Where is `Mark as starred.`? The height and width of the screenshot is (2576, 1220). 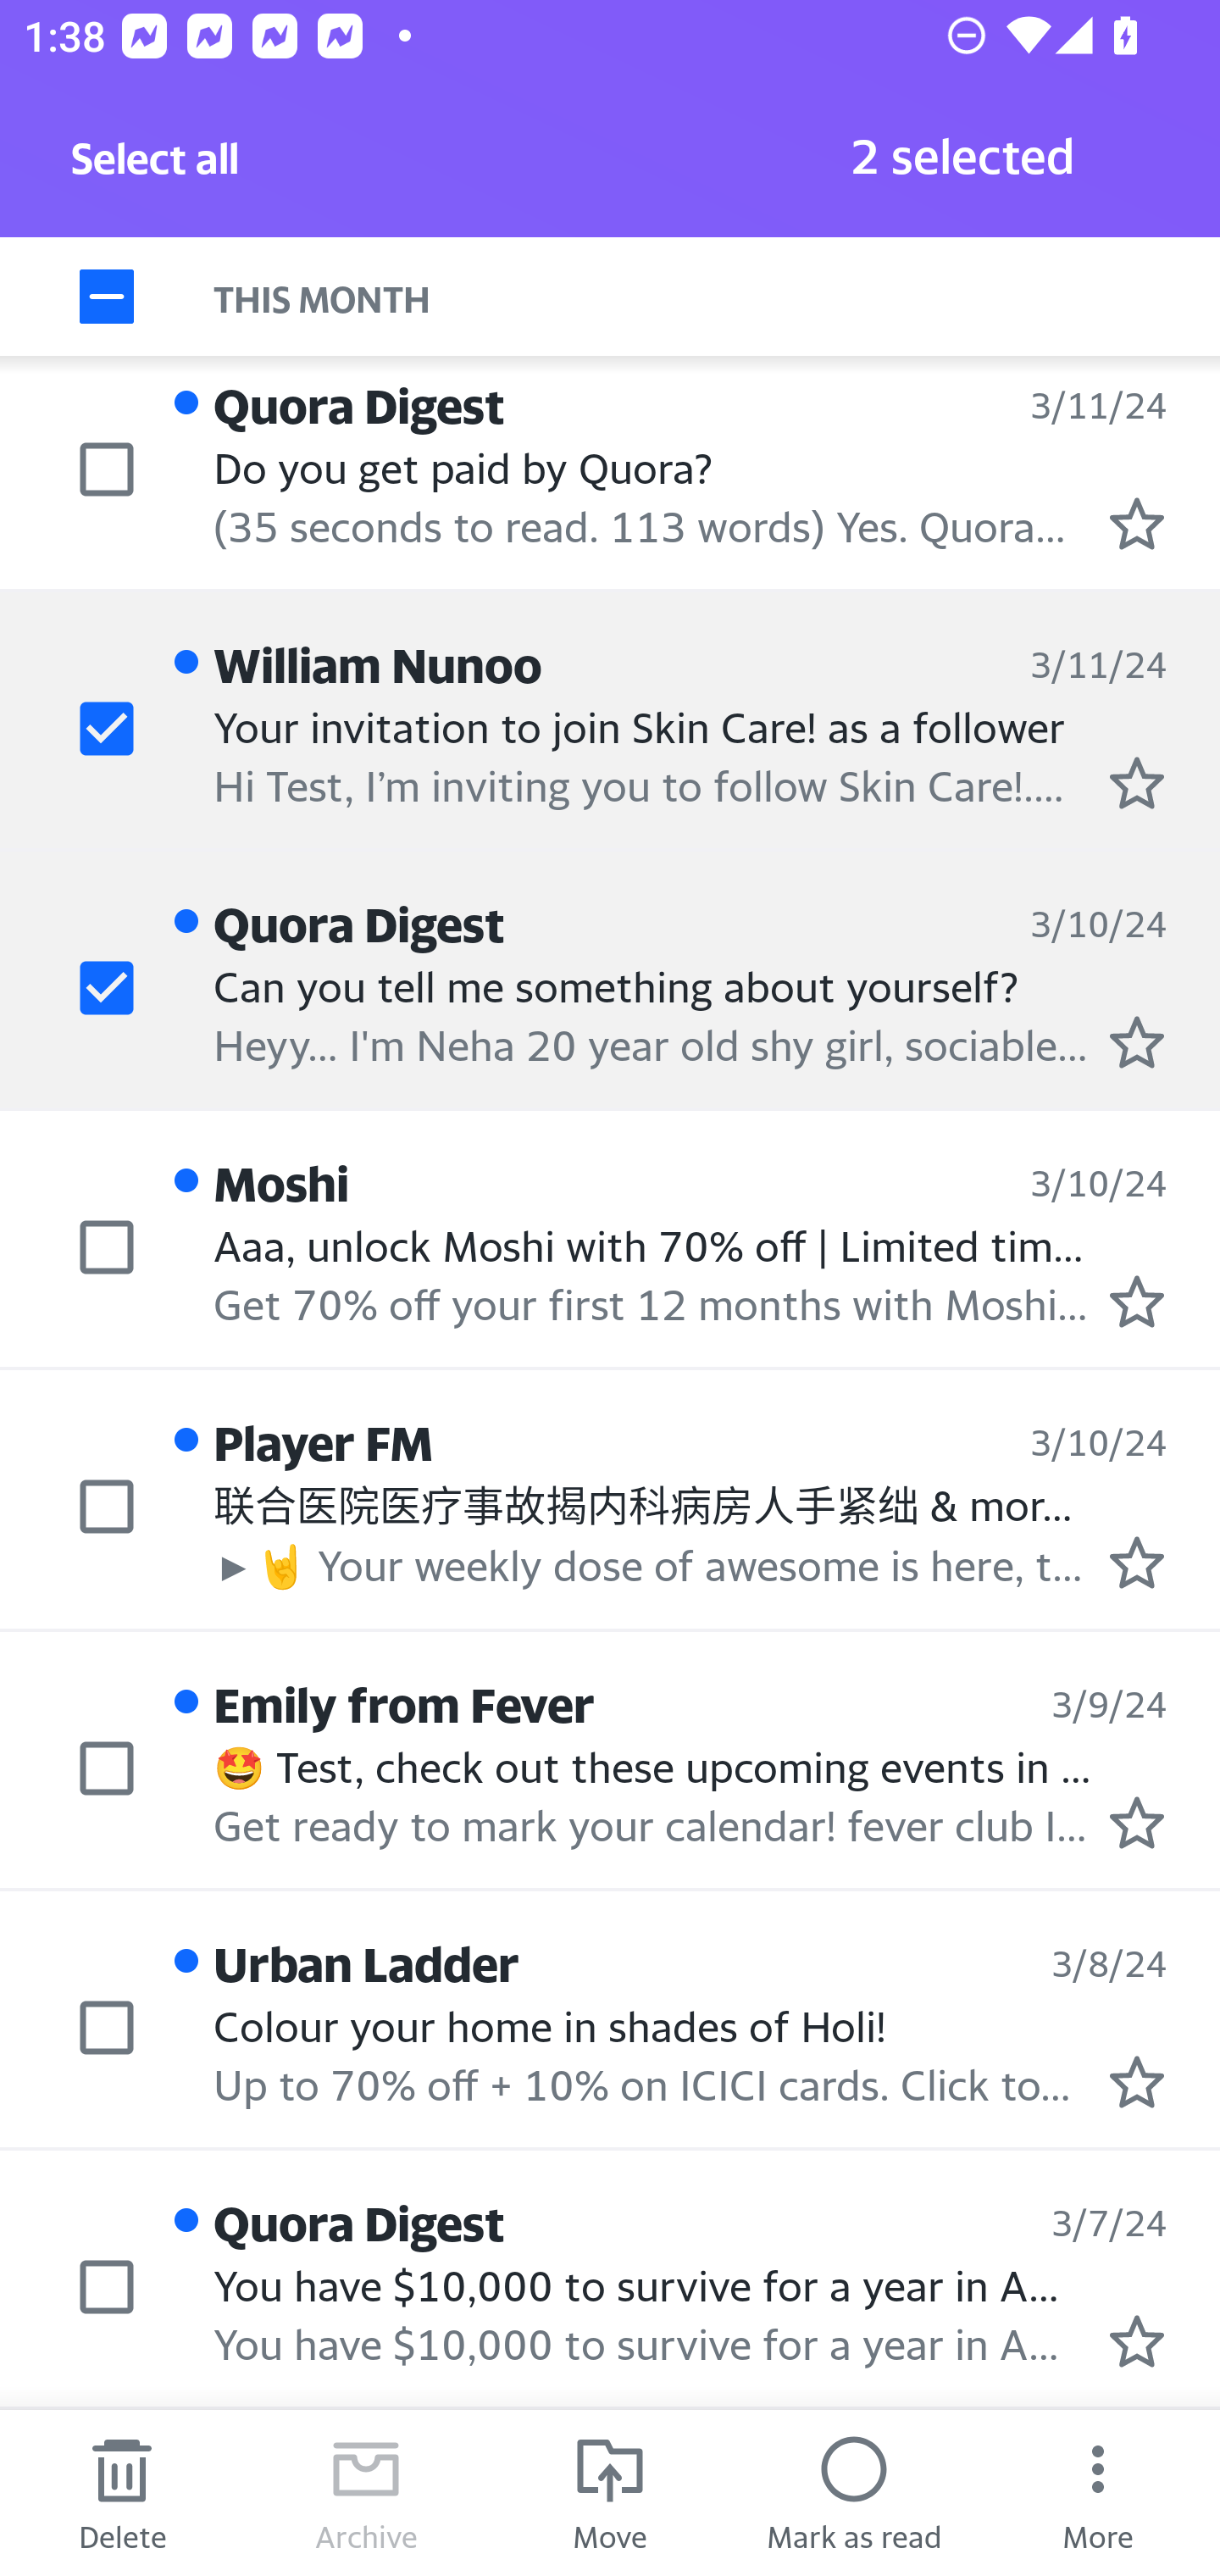
Mark as starred. is located at coordinates (1137, 2340).